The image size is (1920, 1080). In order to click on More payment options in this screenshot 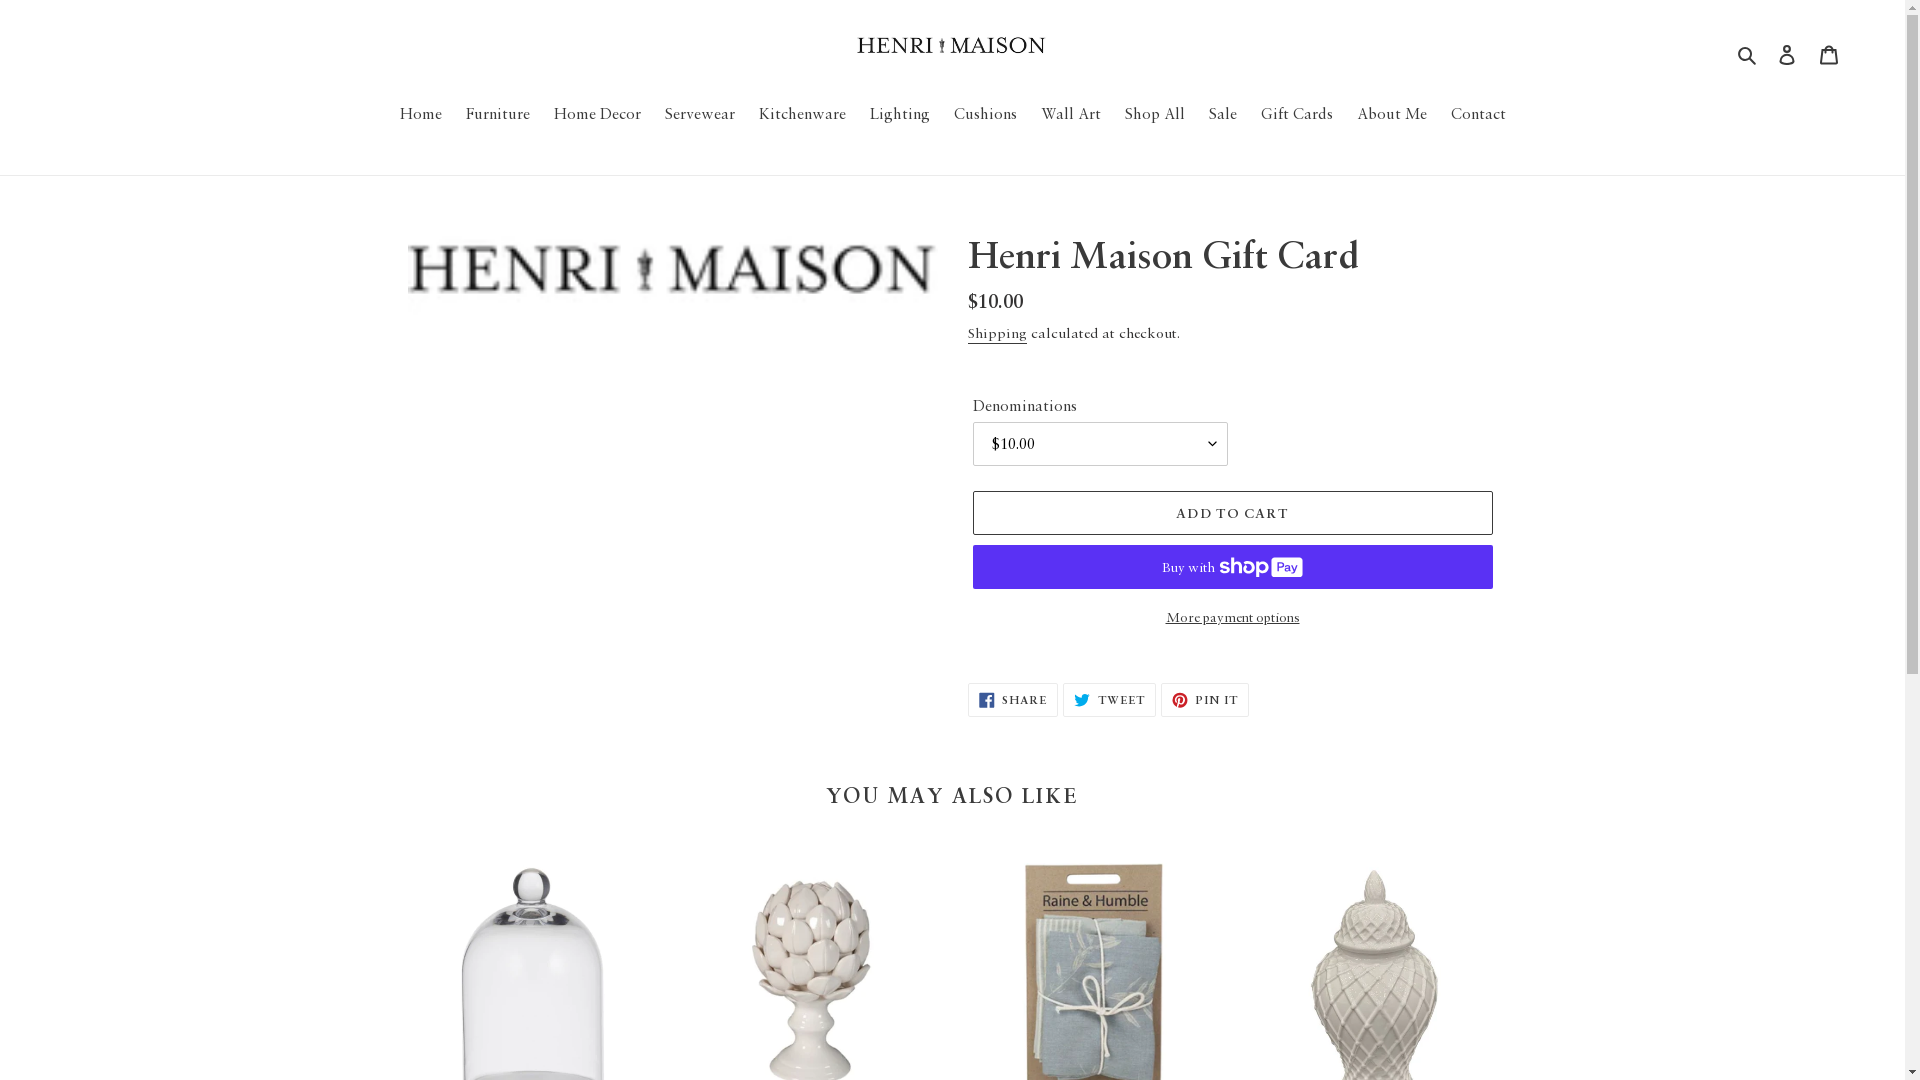, I will do `click(1232, 616)`.